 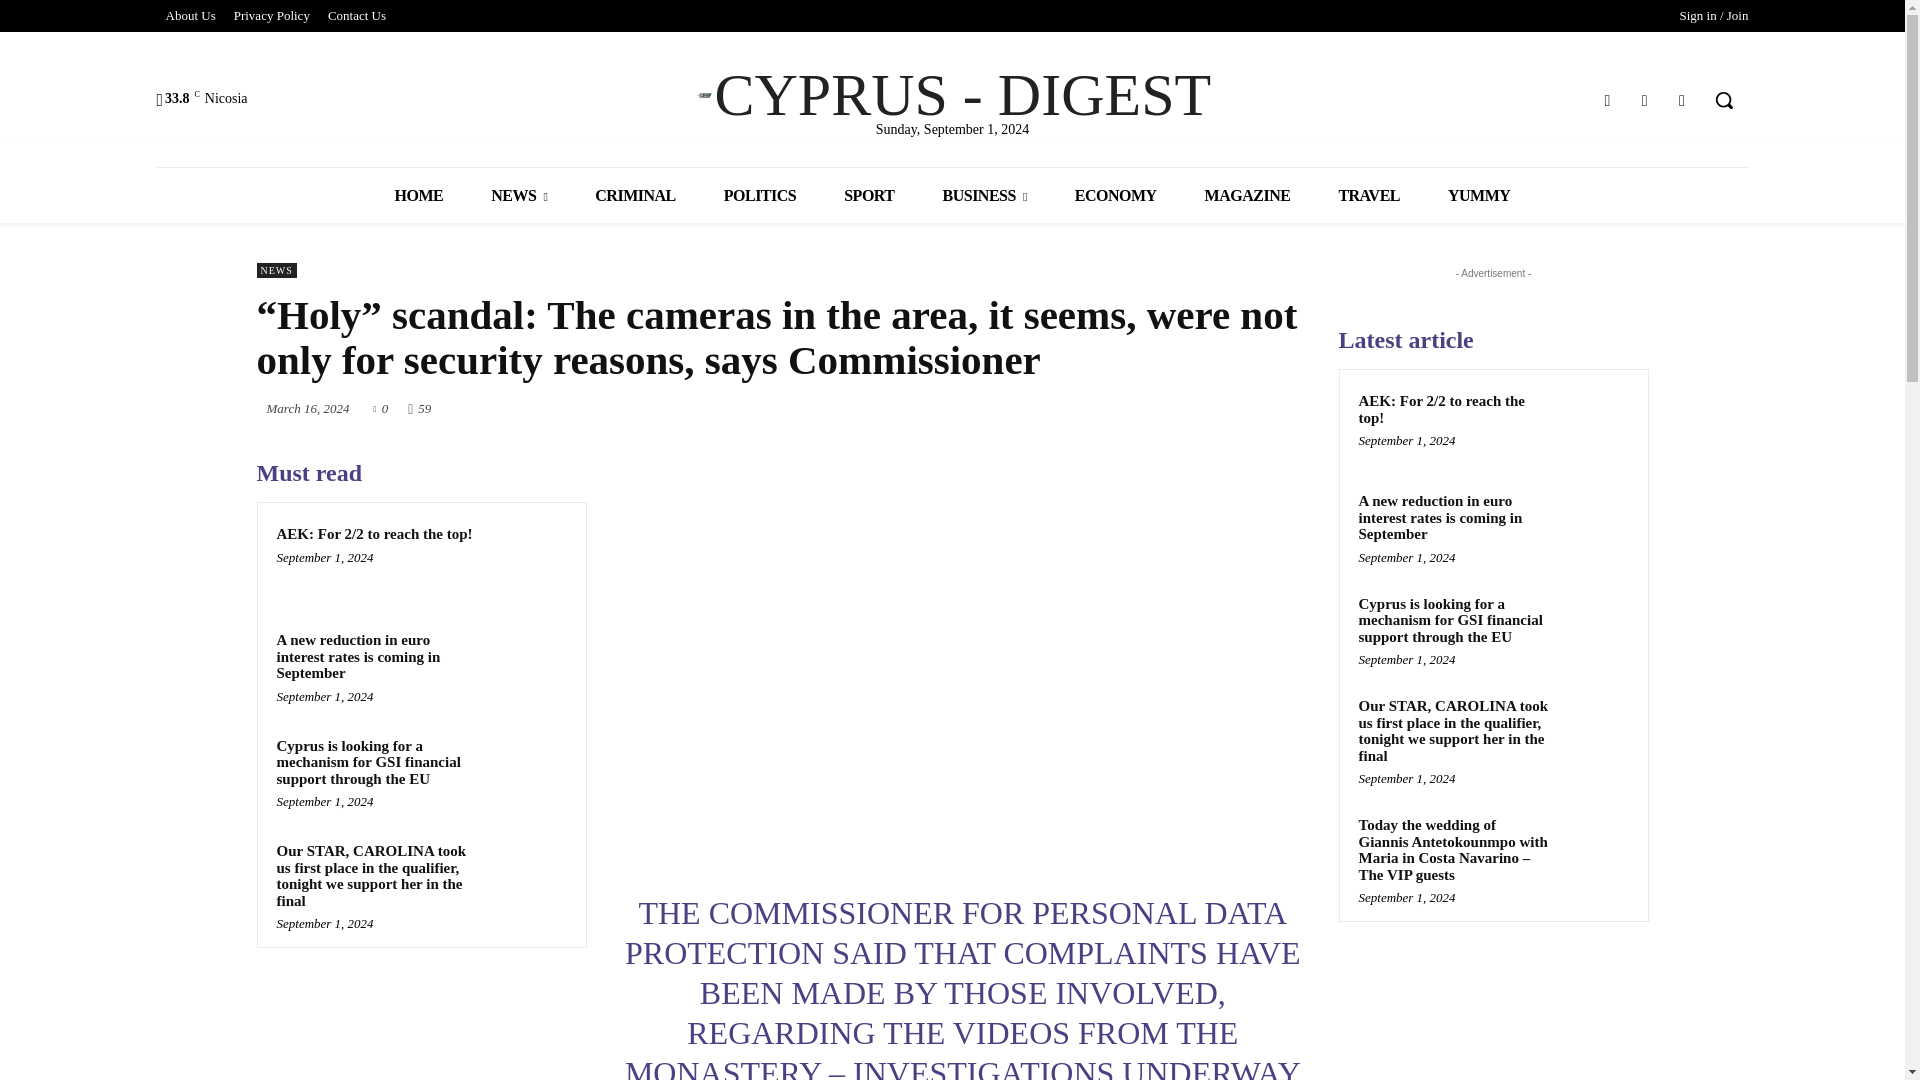 I want to click on Privacy Policy, so click(x=271, y=16).